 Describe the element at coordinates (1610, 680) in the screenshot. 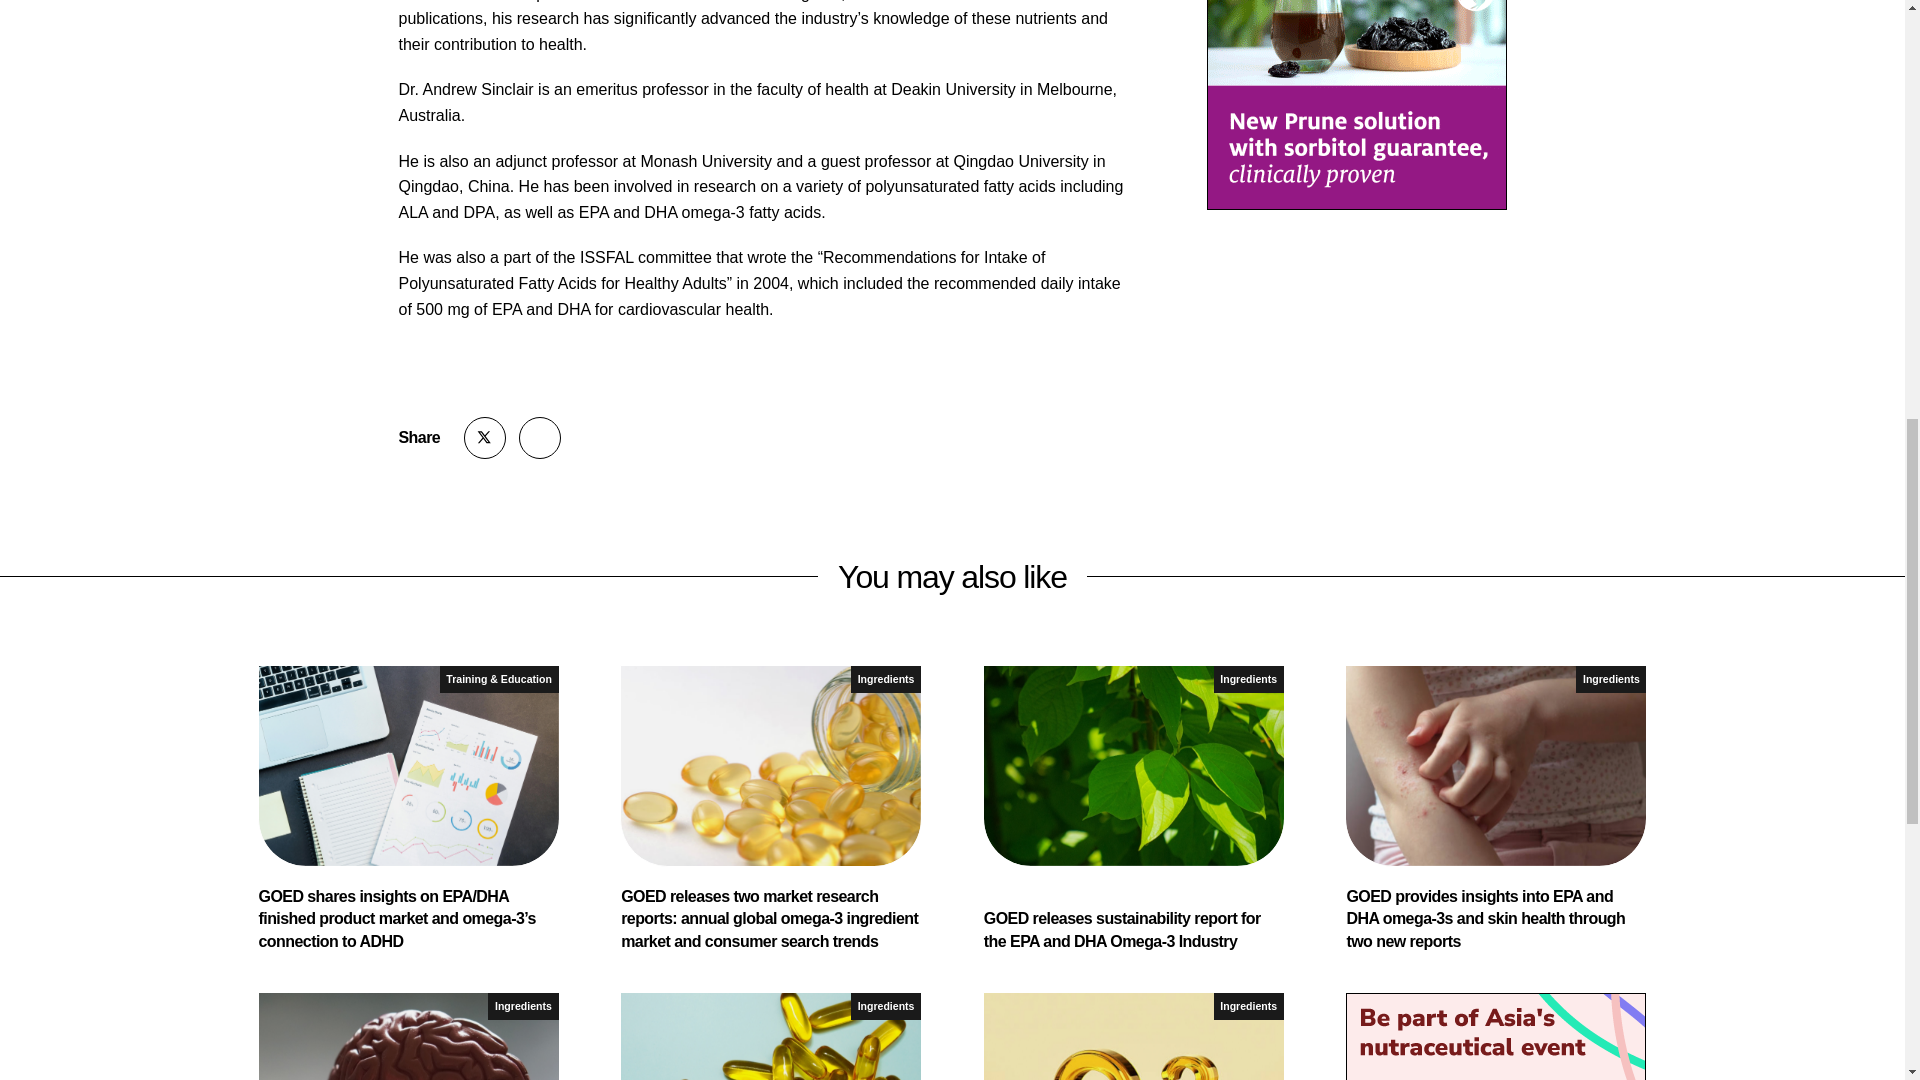

I see `Ingredients` at that location.